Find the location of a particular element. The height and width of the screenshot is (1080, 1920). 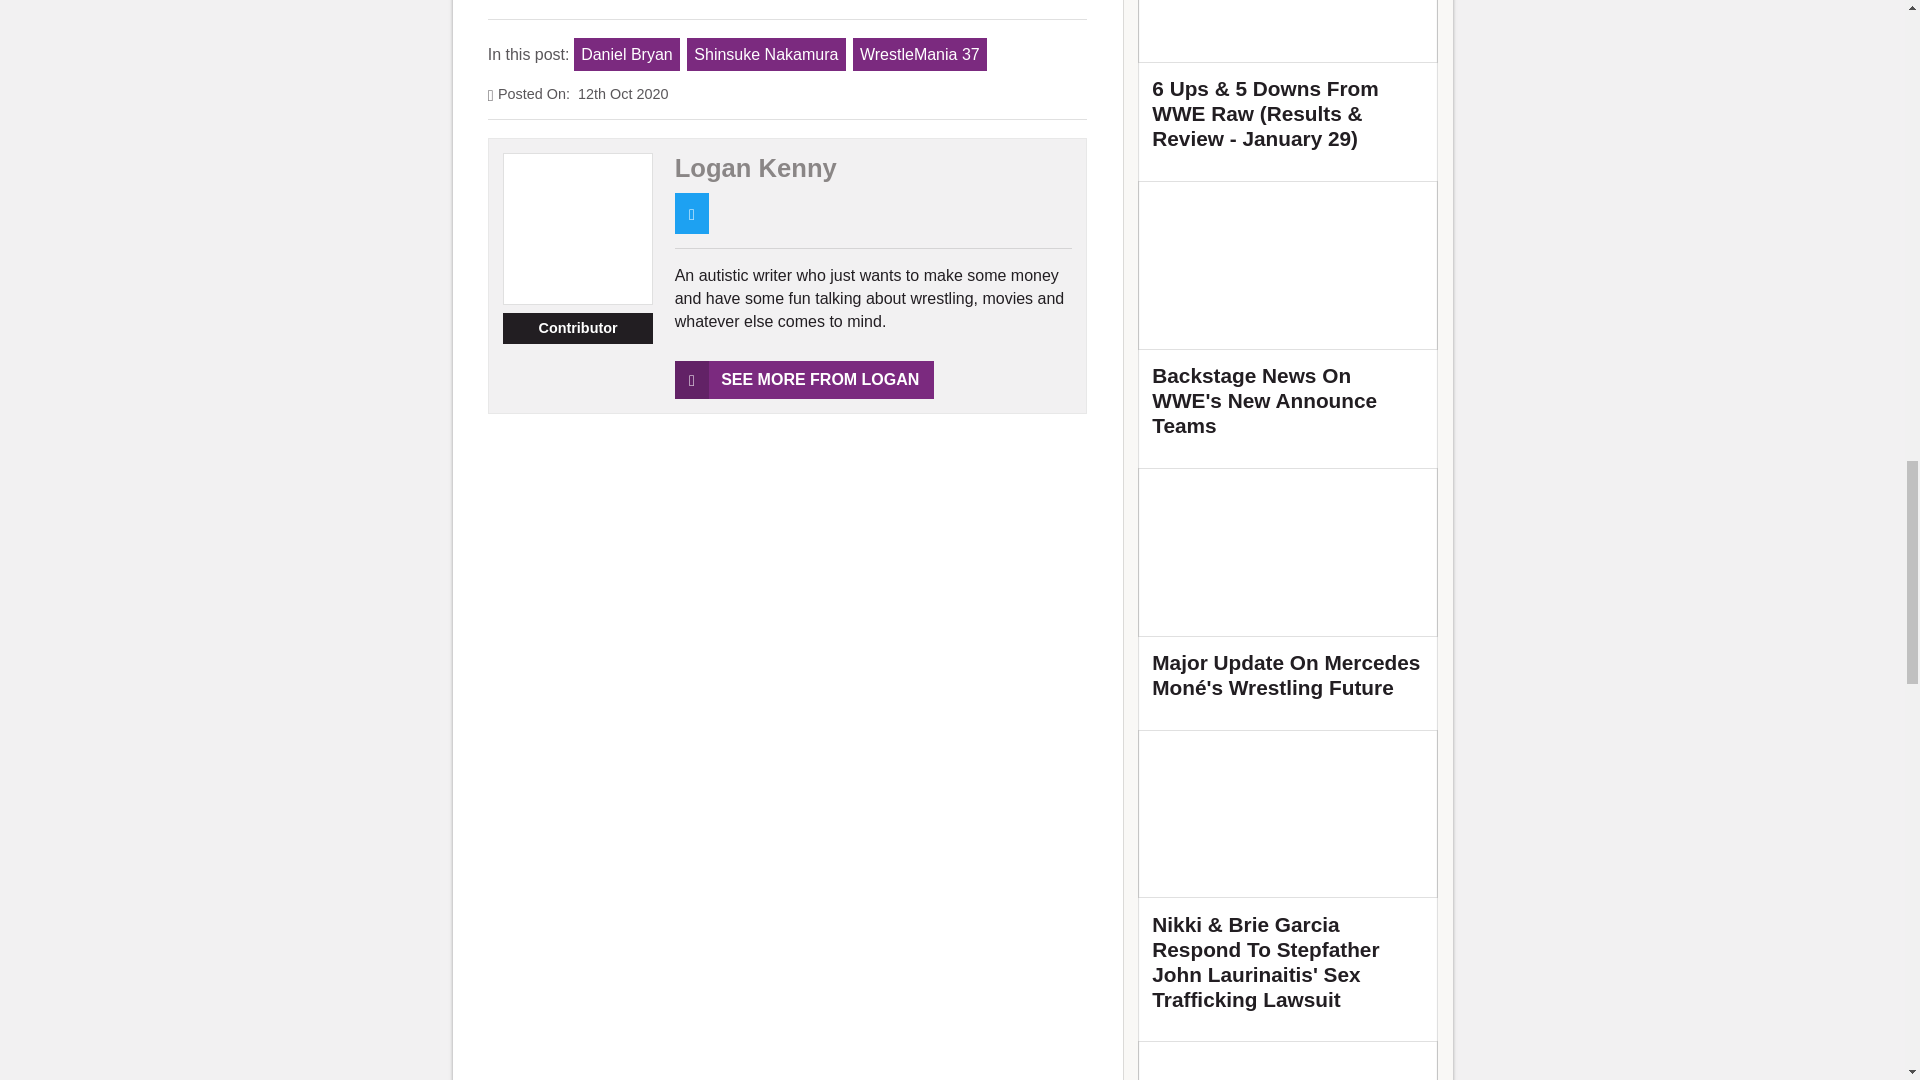

Contributor is located at coordinates (578, 328).